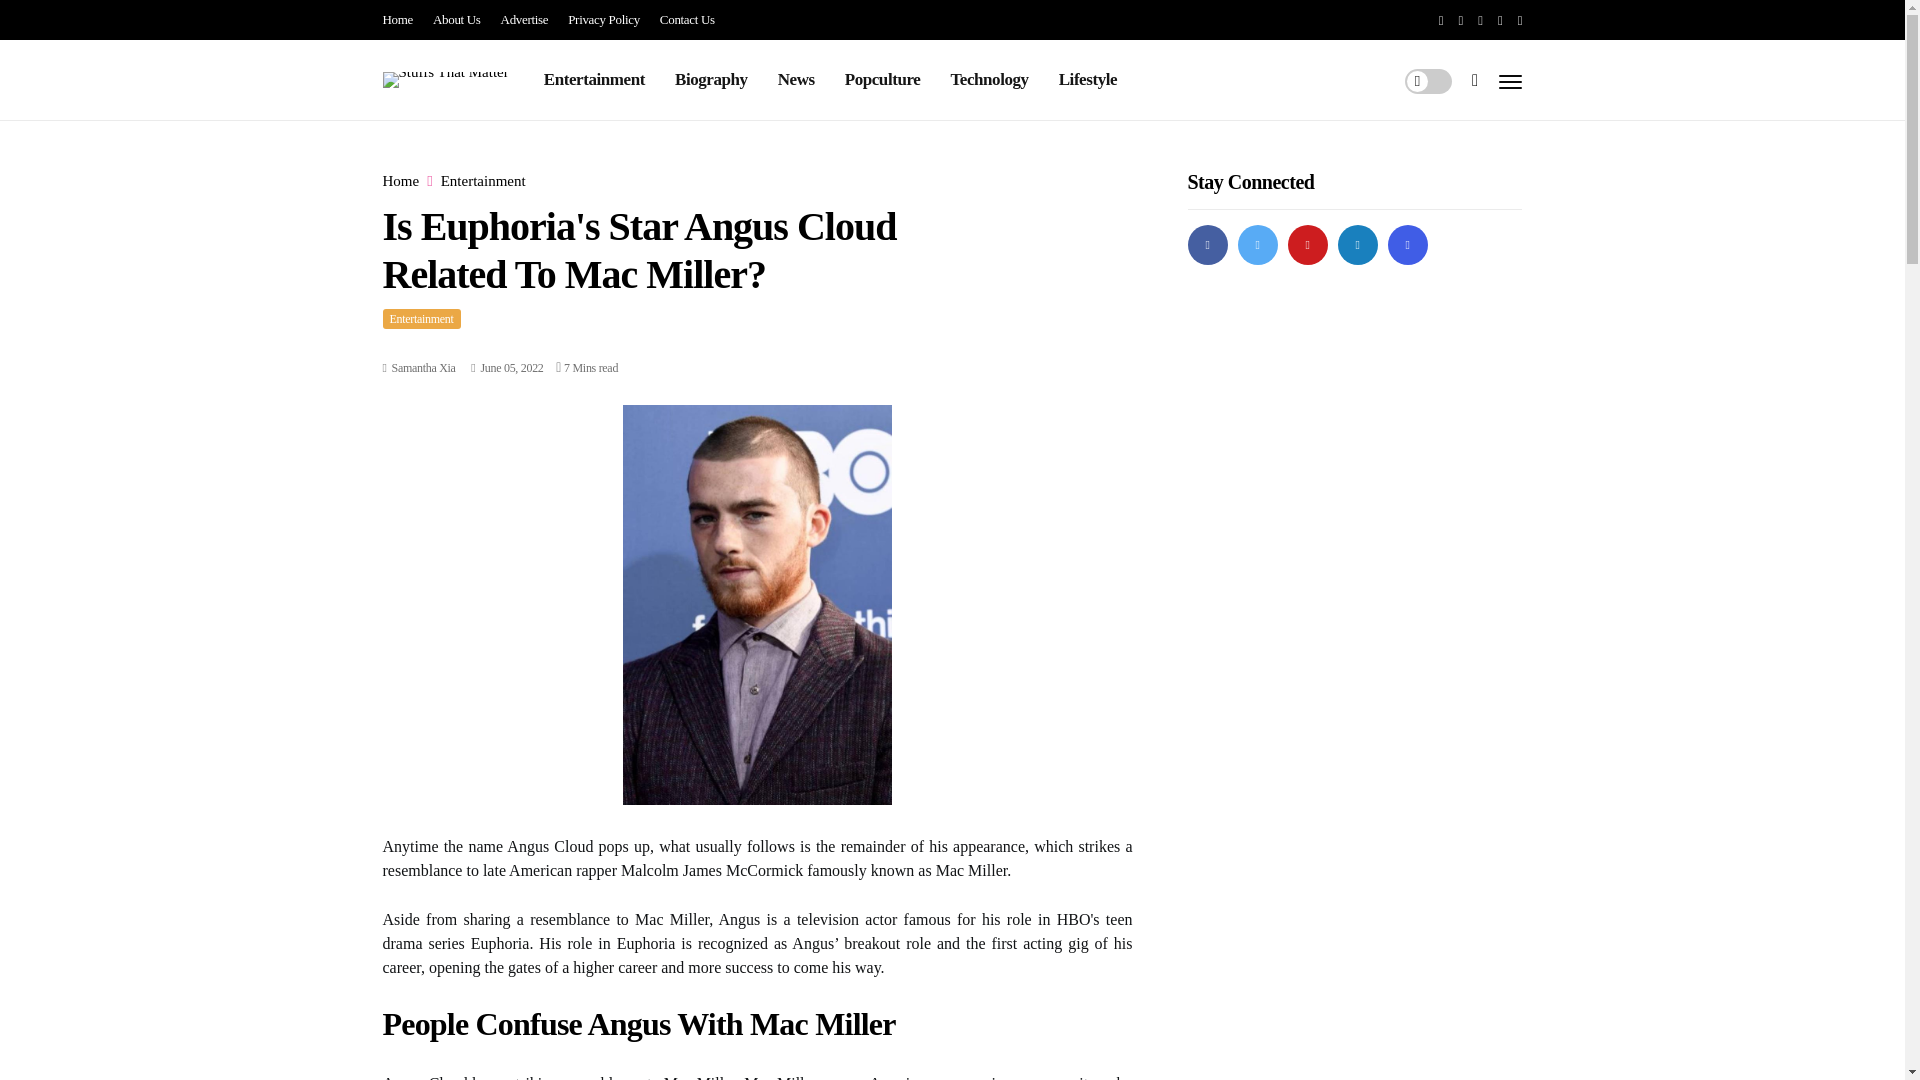 The image size is (1920, 1080). What do you see at coordinates (712, 79) in the screenshot?
I see `Biography` at bounding box center [712, 79].